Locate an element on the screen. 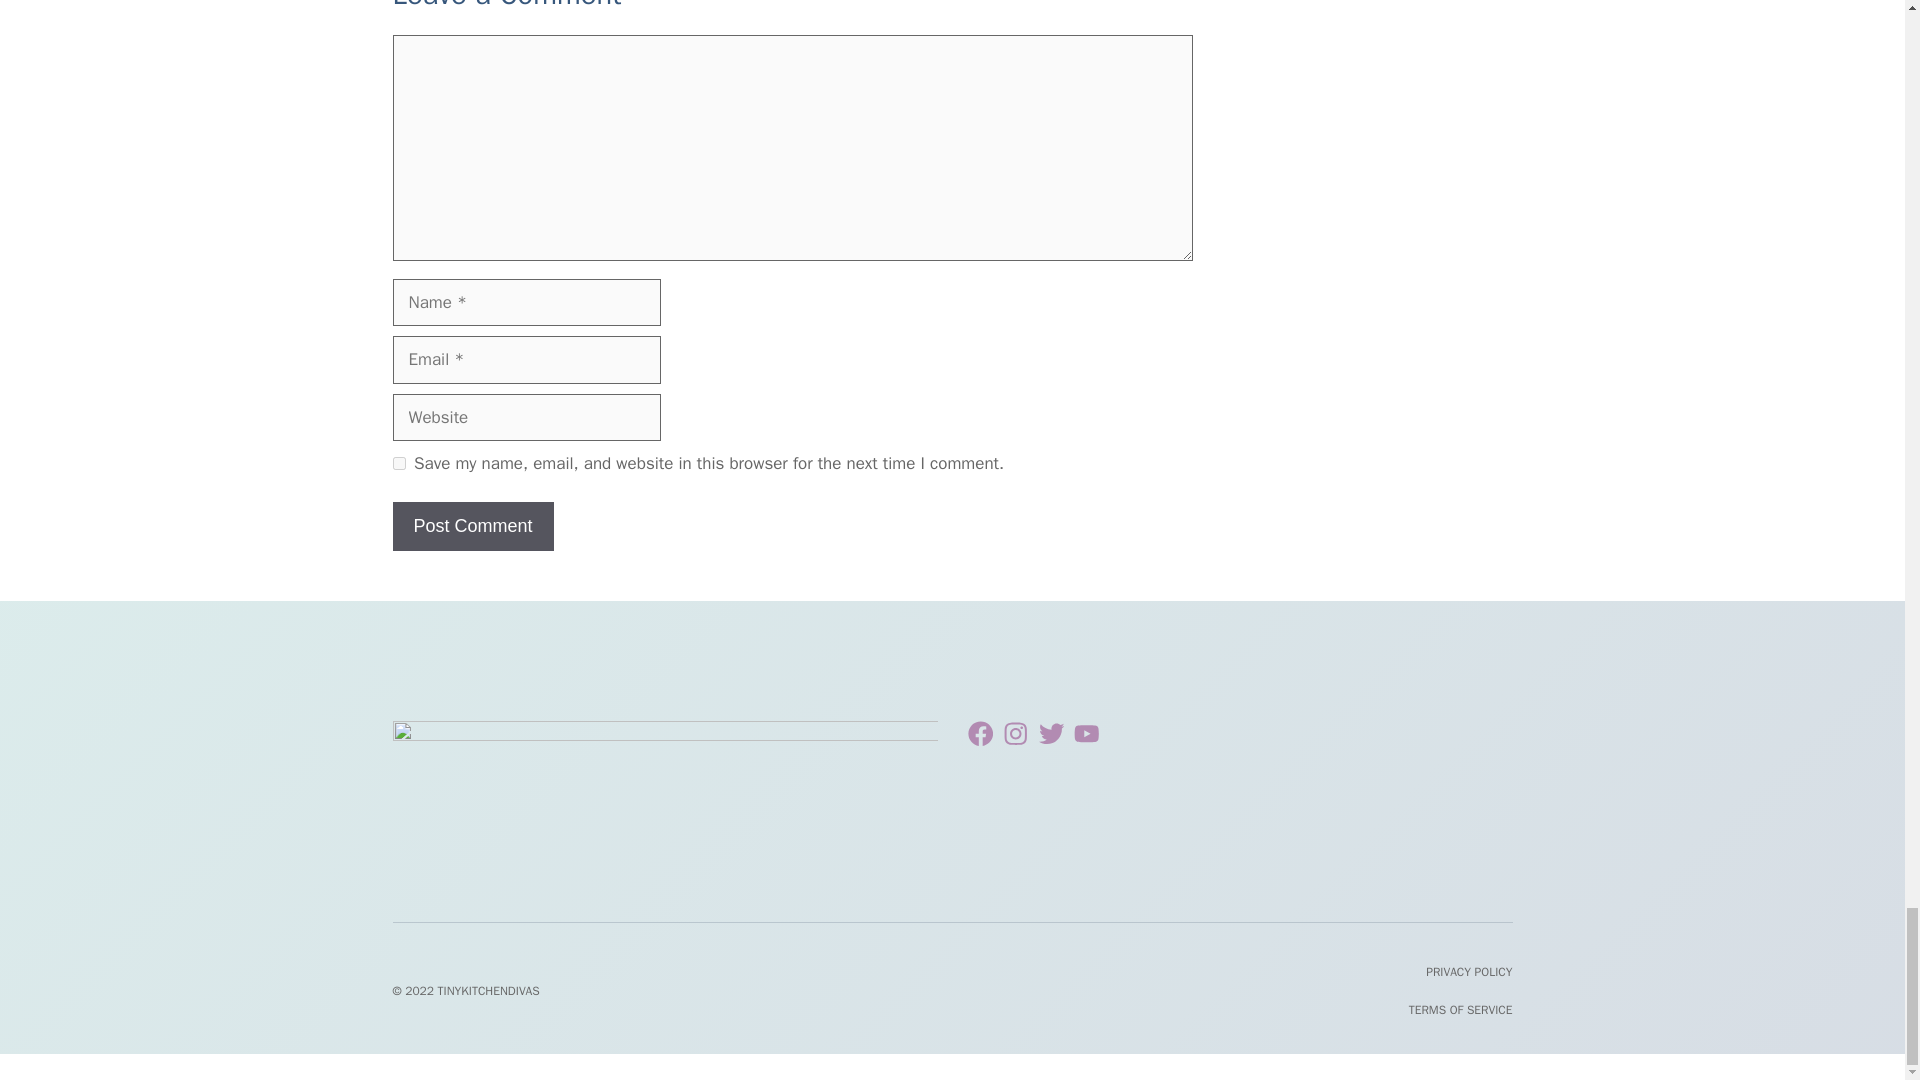  yes is located at coordinates (398, 462).